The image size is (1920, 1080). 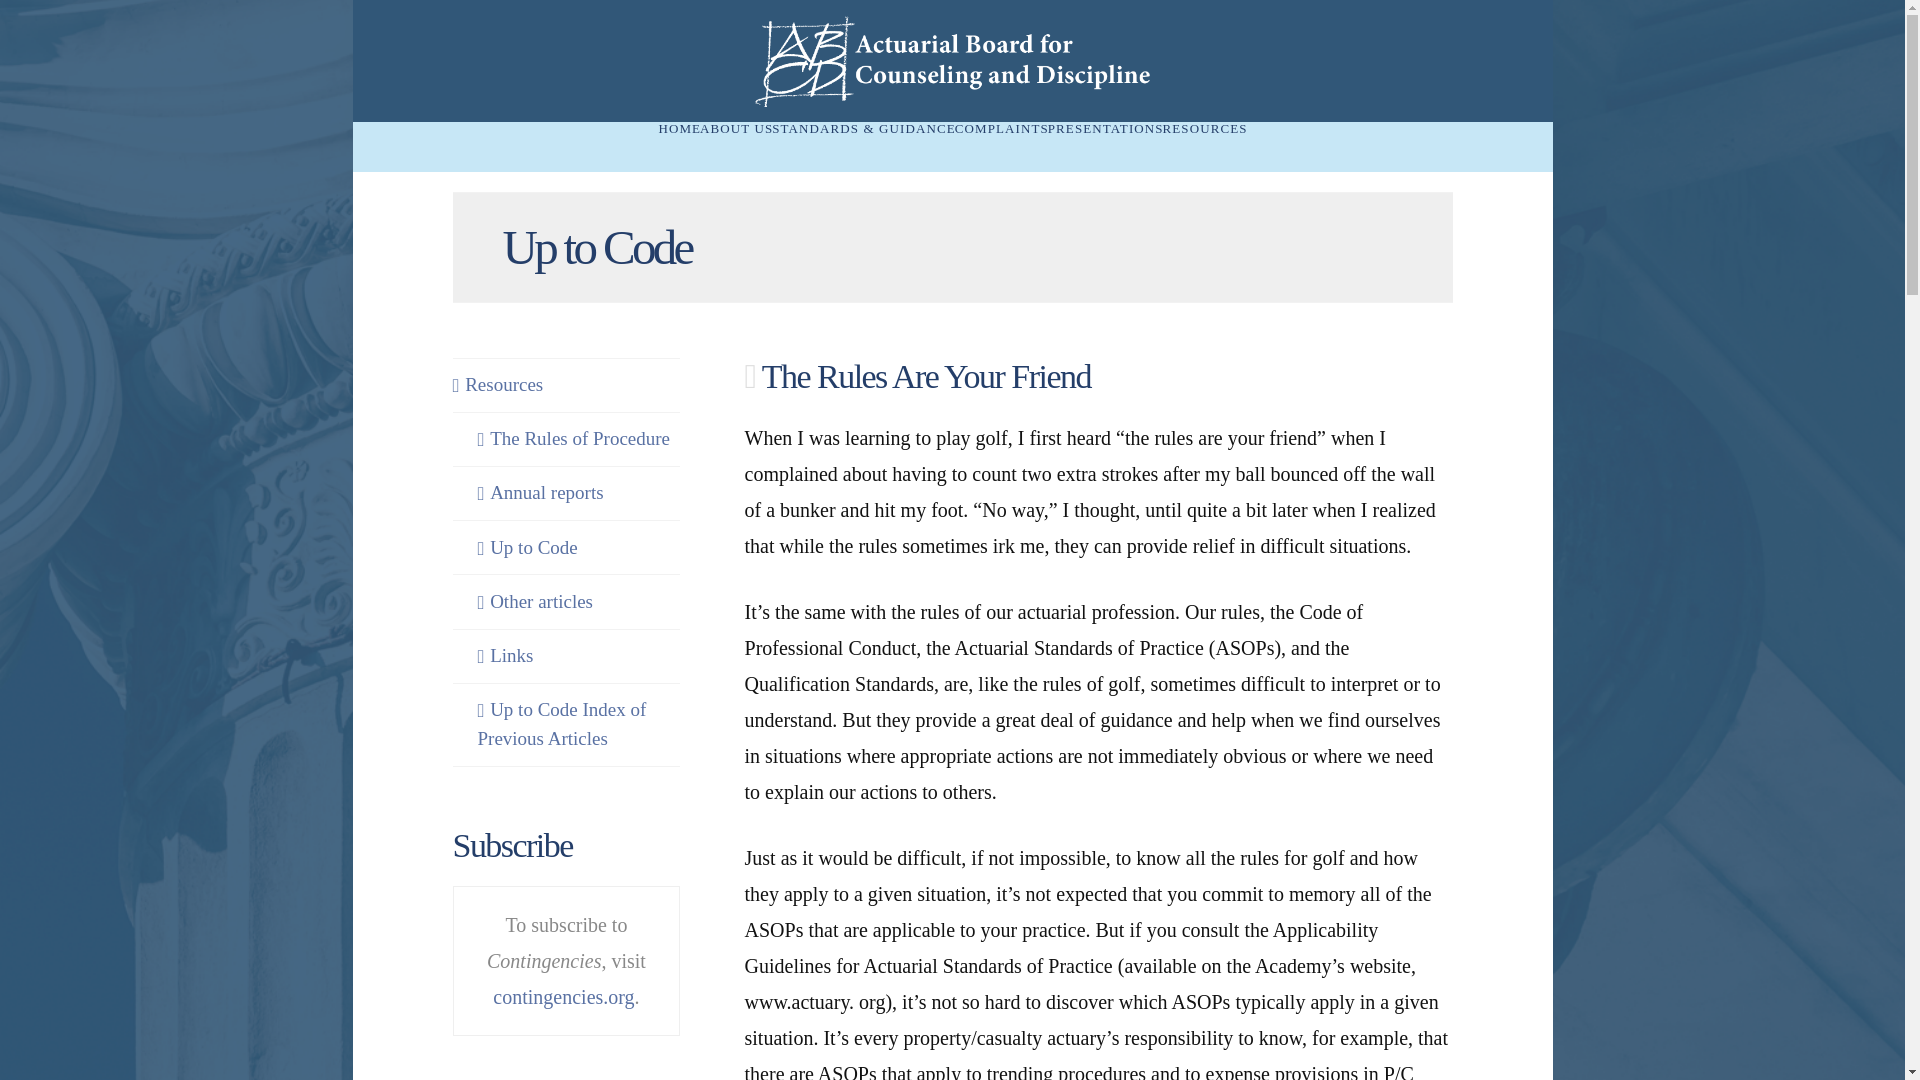 I want to click on contingencies.org, so click(x=563, y=996).